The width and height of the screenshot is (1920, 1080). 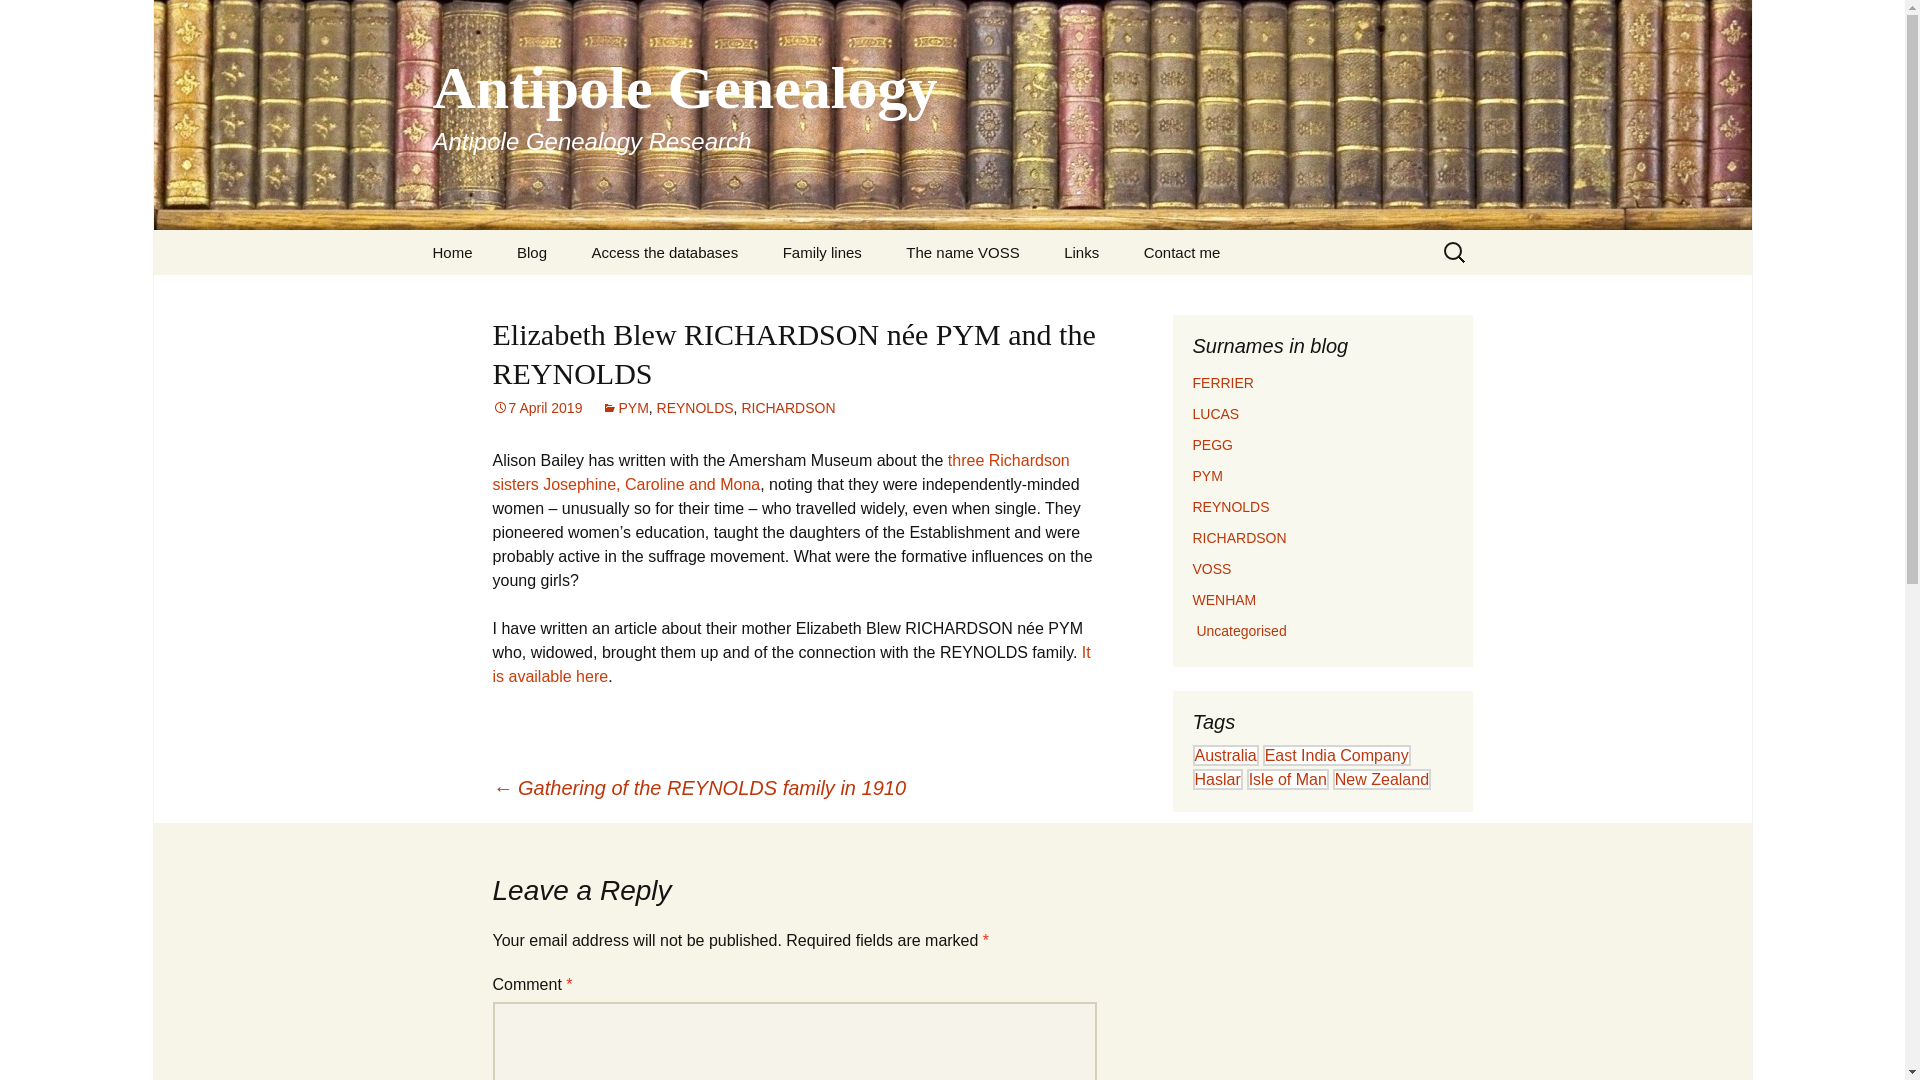 What do you see at coordinates (664, 252) in the screenshot?
I see `Access the databases` at bounding box center [664, 252].